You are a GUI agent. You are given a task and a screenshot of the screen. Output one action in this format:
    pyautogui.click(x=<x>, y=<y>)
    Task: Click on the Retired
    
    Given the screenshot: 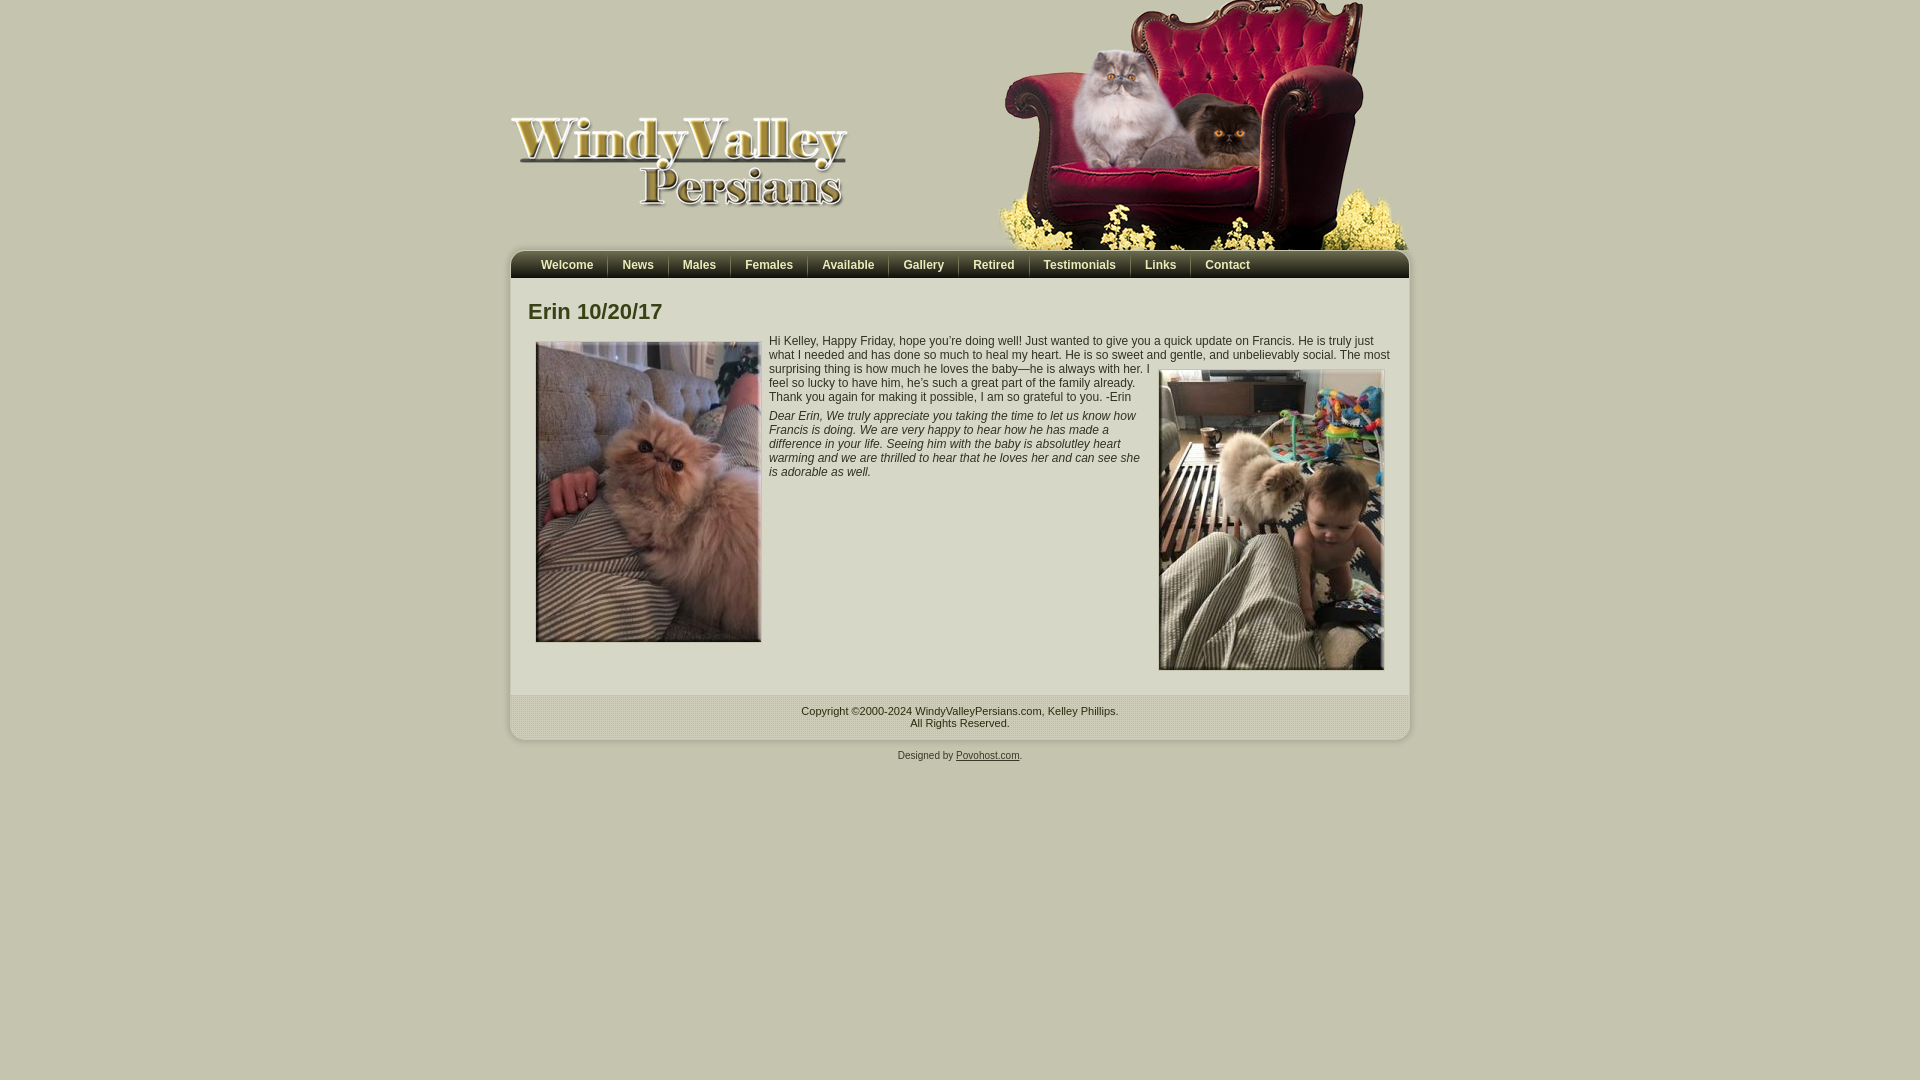 What is the action you would take?
    pyautogui.click(x=993, y=264)
    